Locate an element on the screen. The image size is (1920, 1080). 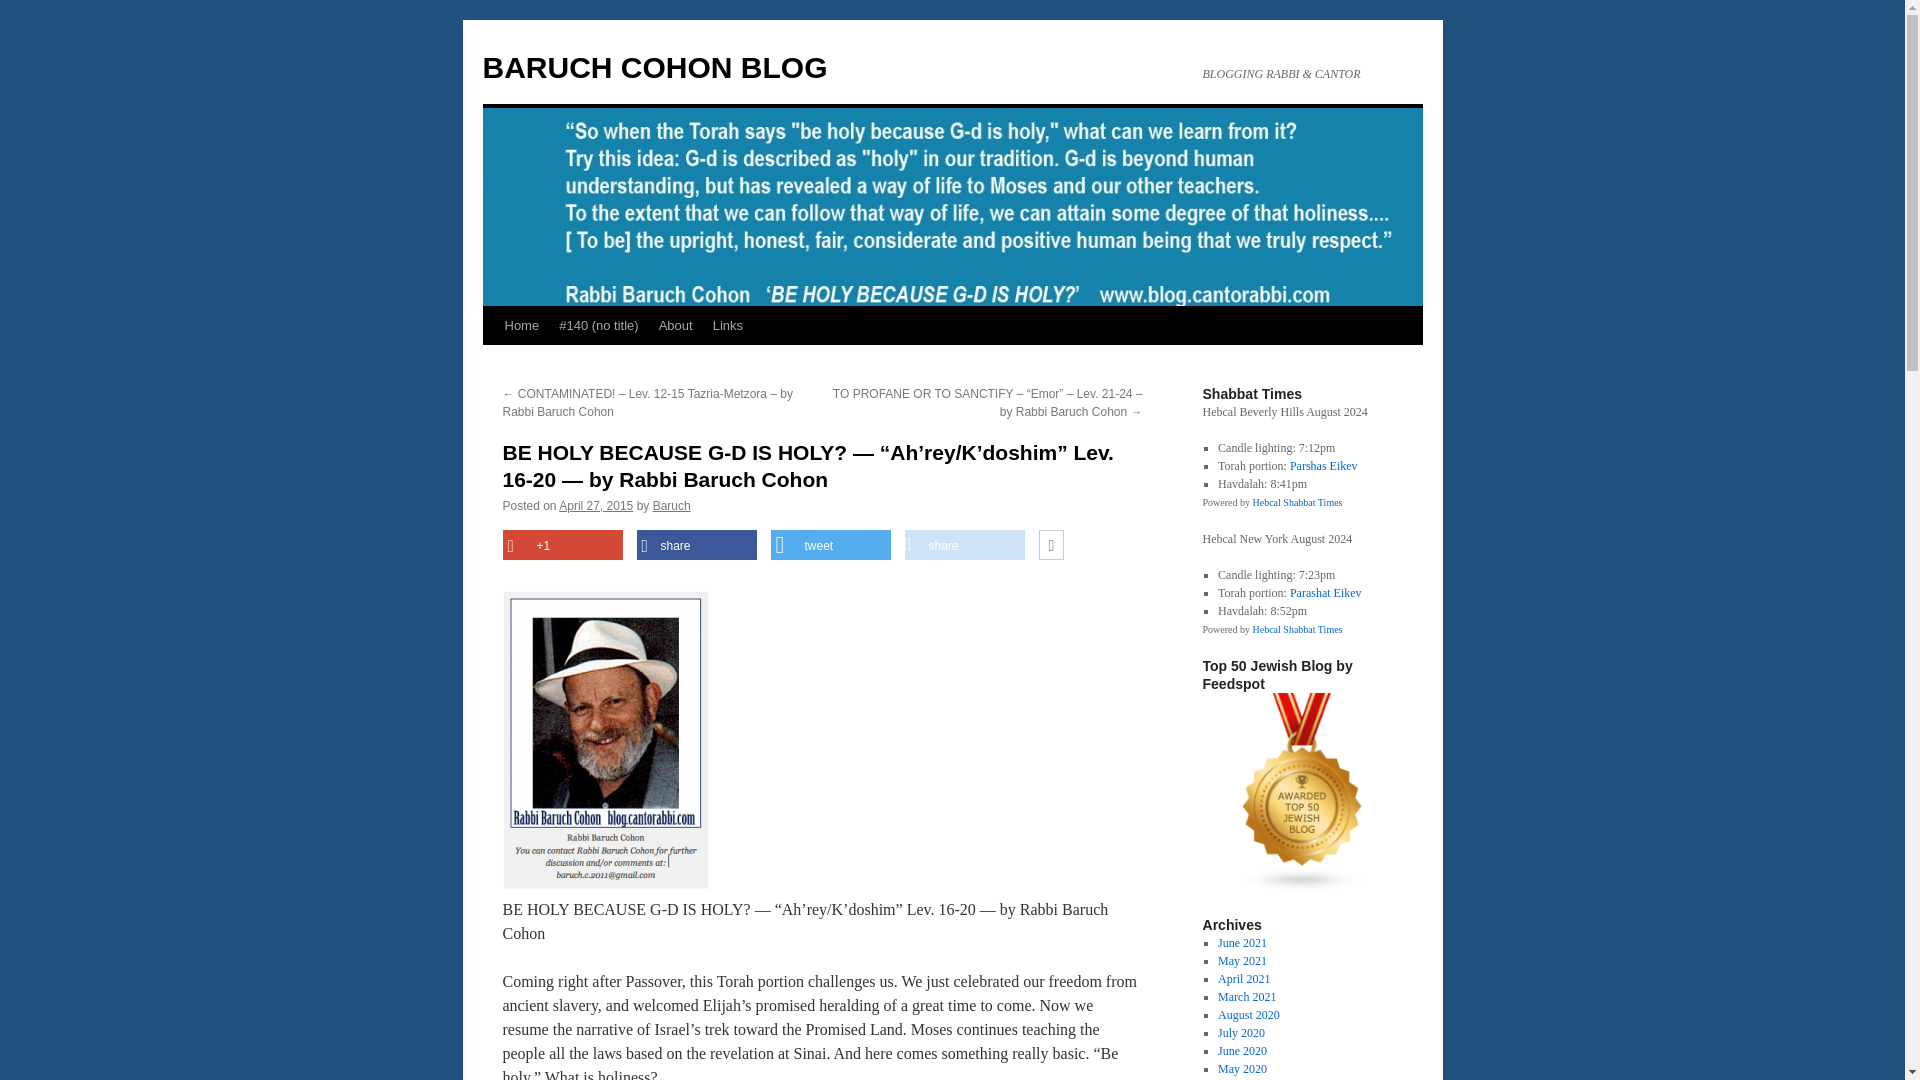
tweet is located at coordinates (830, 545).